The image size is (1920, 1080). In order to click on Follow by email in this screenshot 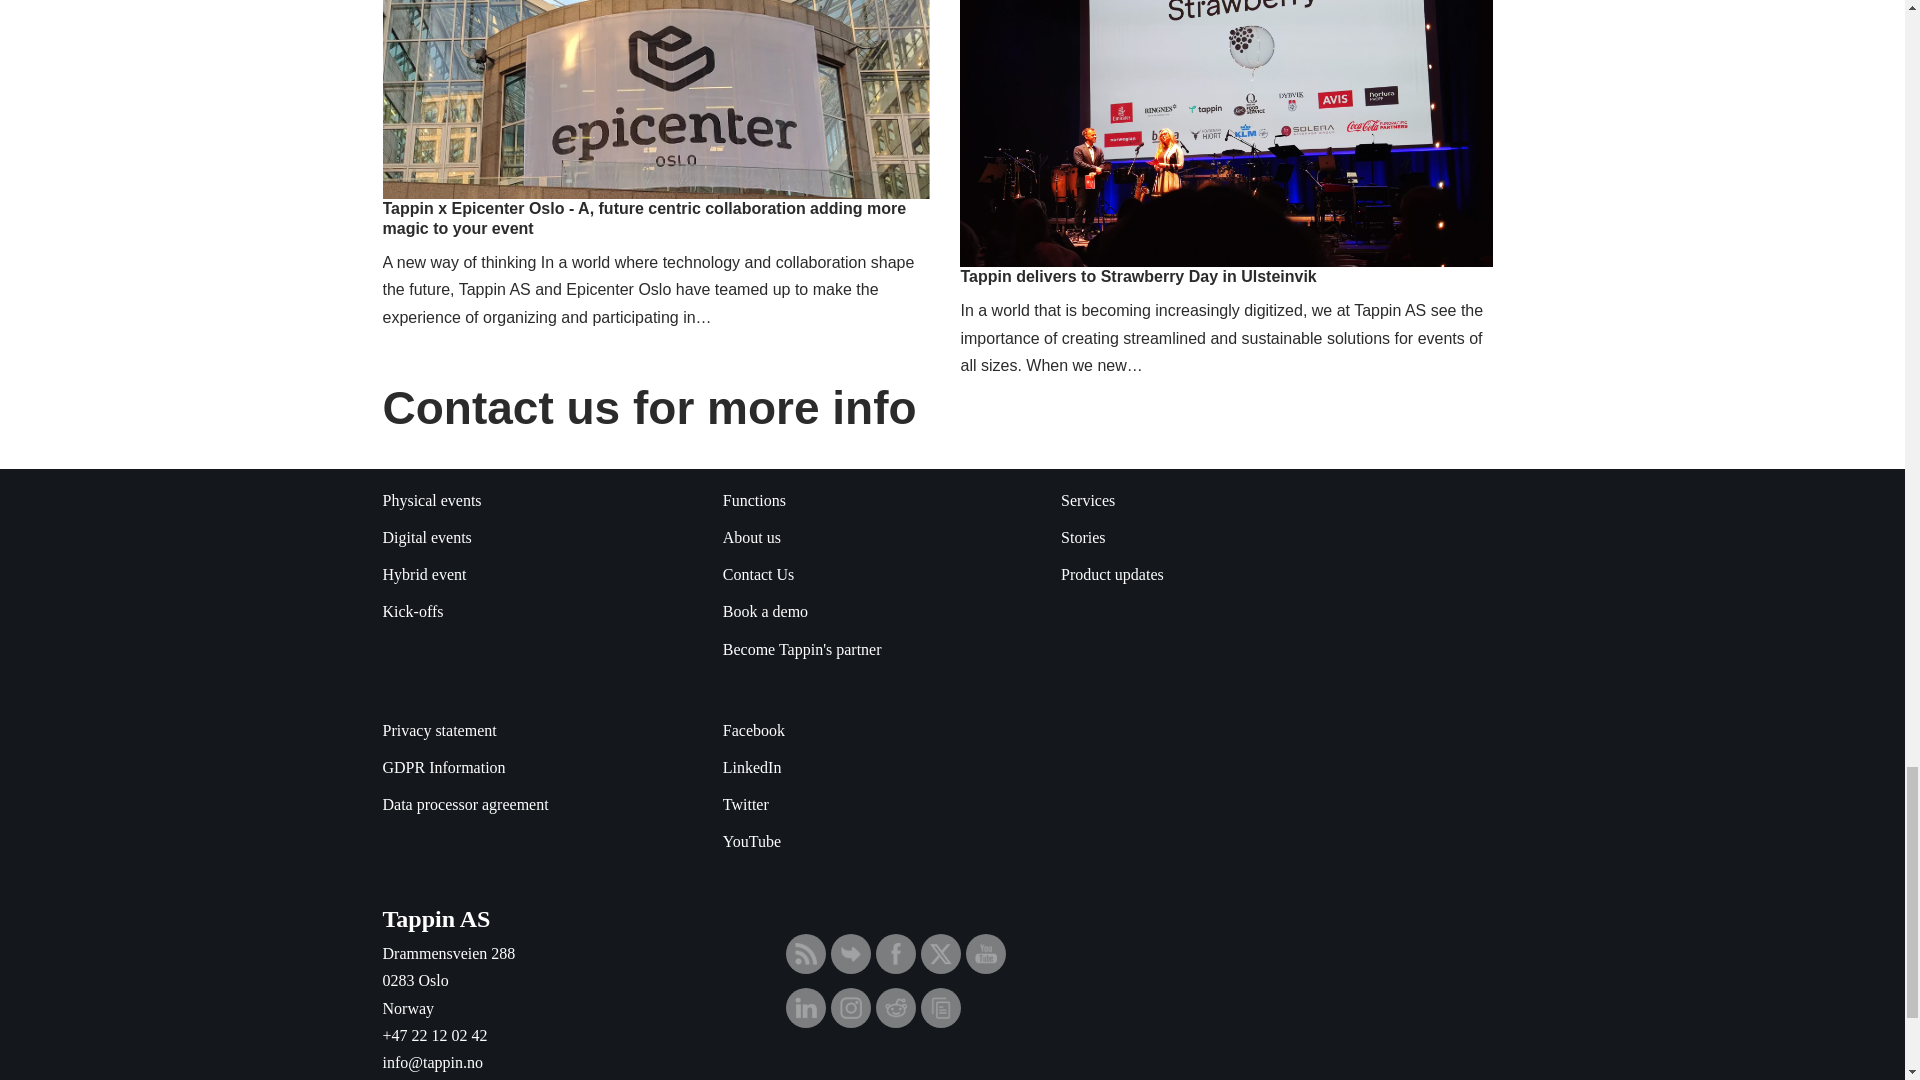, I will do `click(851, 954)`.